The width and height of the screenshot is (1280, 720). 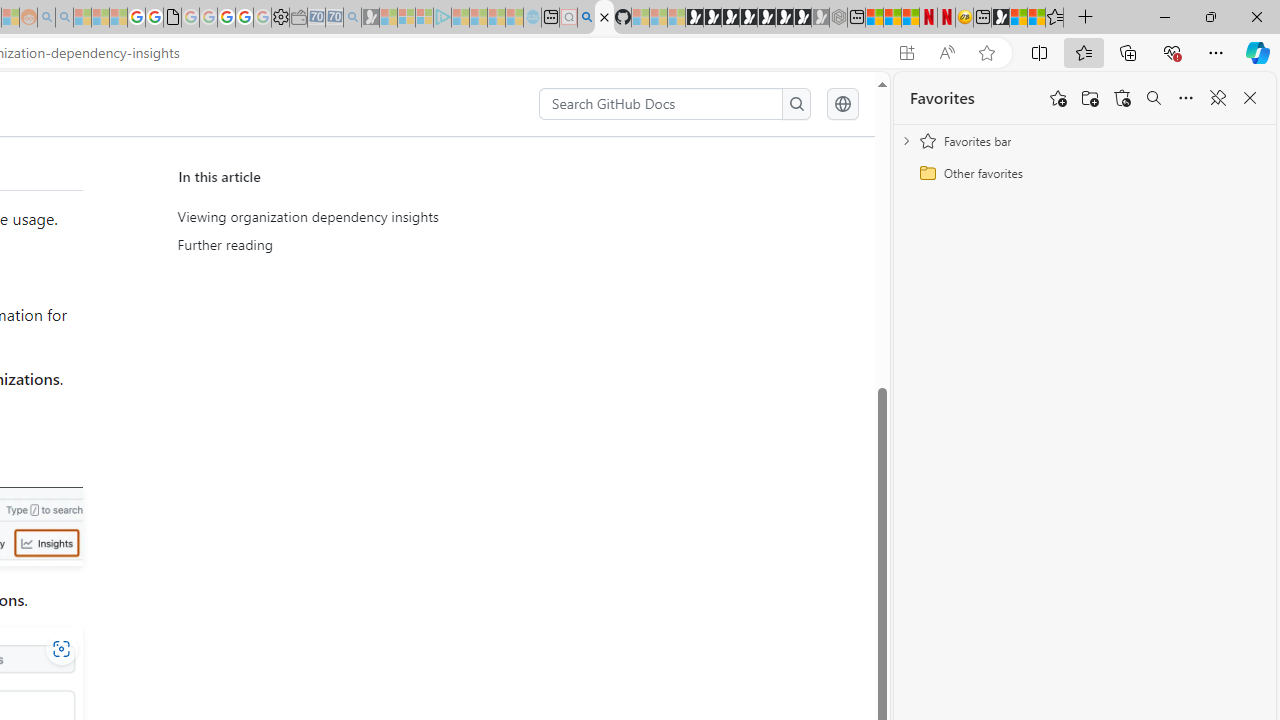 I want to click on Add this page to favorites, so click(x=1058, y=98).